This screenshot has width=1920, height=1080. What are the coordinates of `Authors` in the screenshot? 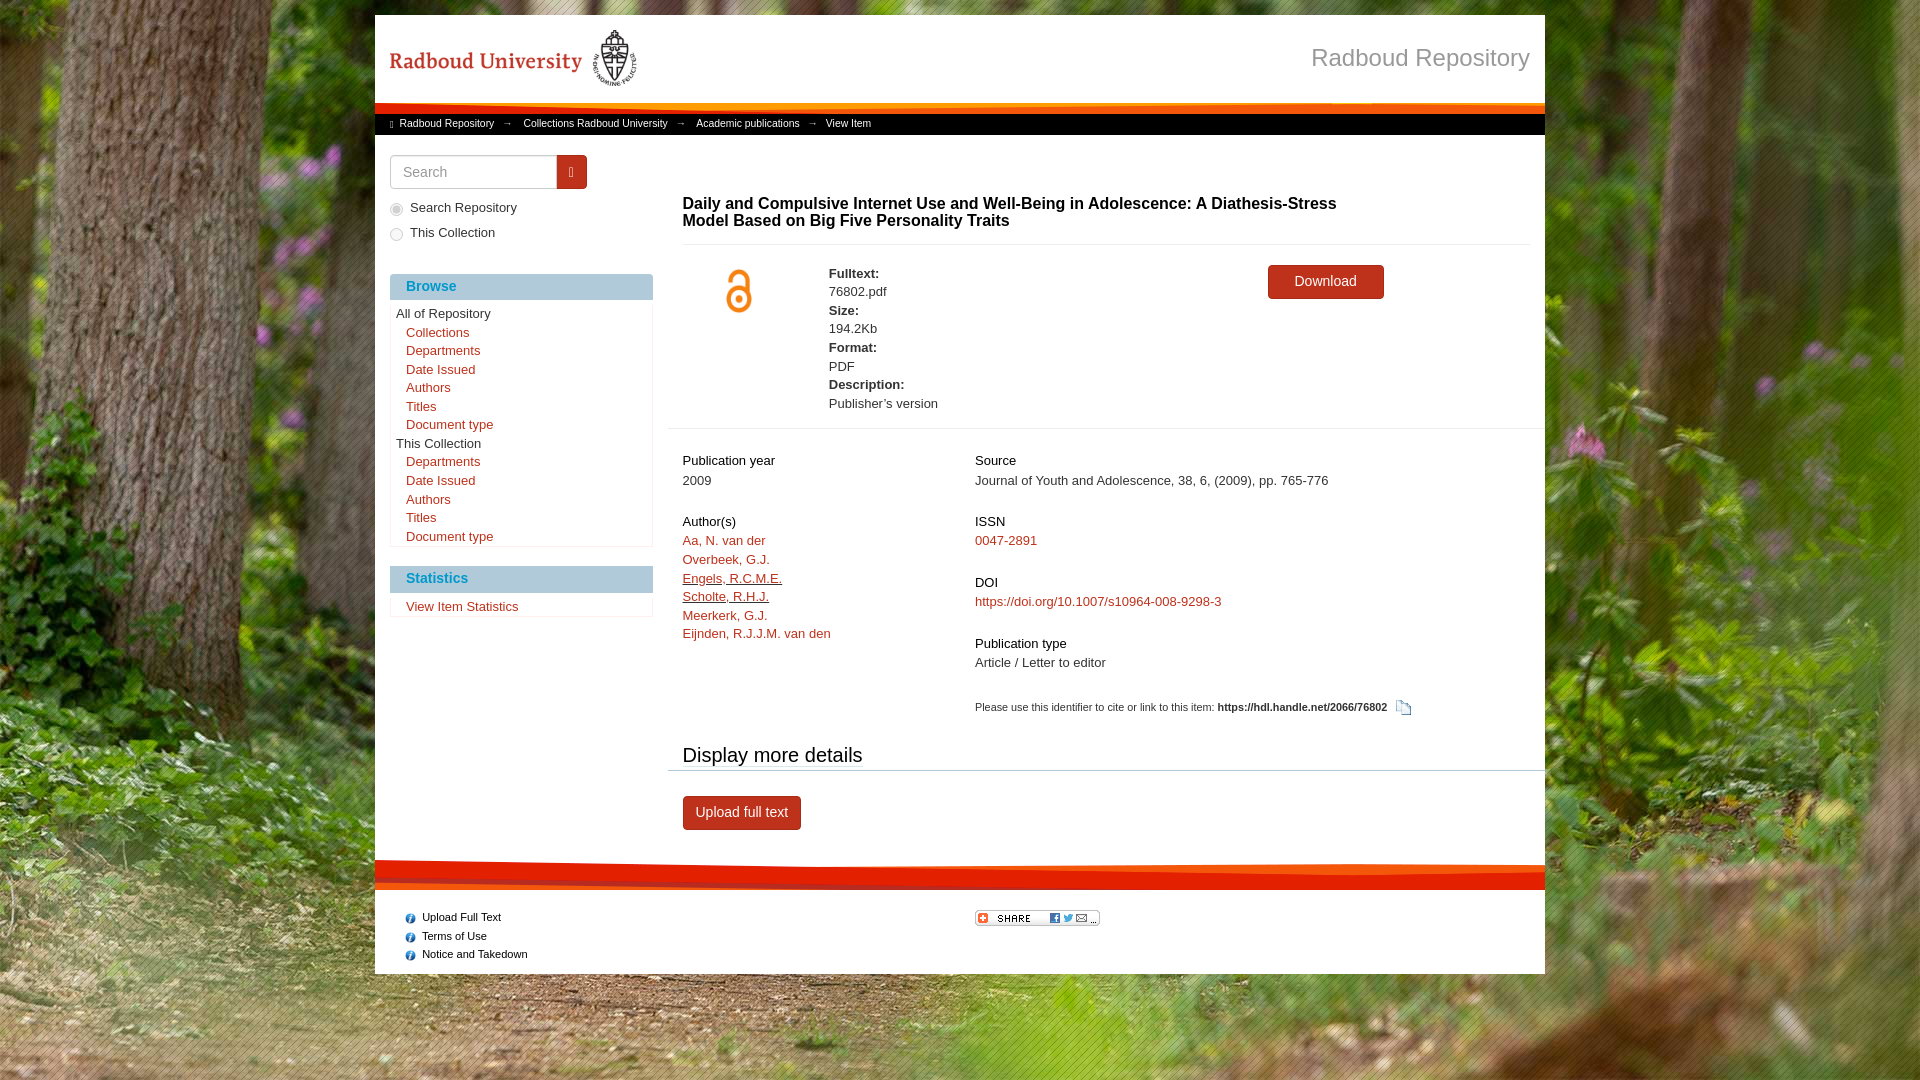 It's located at (520, 500).